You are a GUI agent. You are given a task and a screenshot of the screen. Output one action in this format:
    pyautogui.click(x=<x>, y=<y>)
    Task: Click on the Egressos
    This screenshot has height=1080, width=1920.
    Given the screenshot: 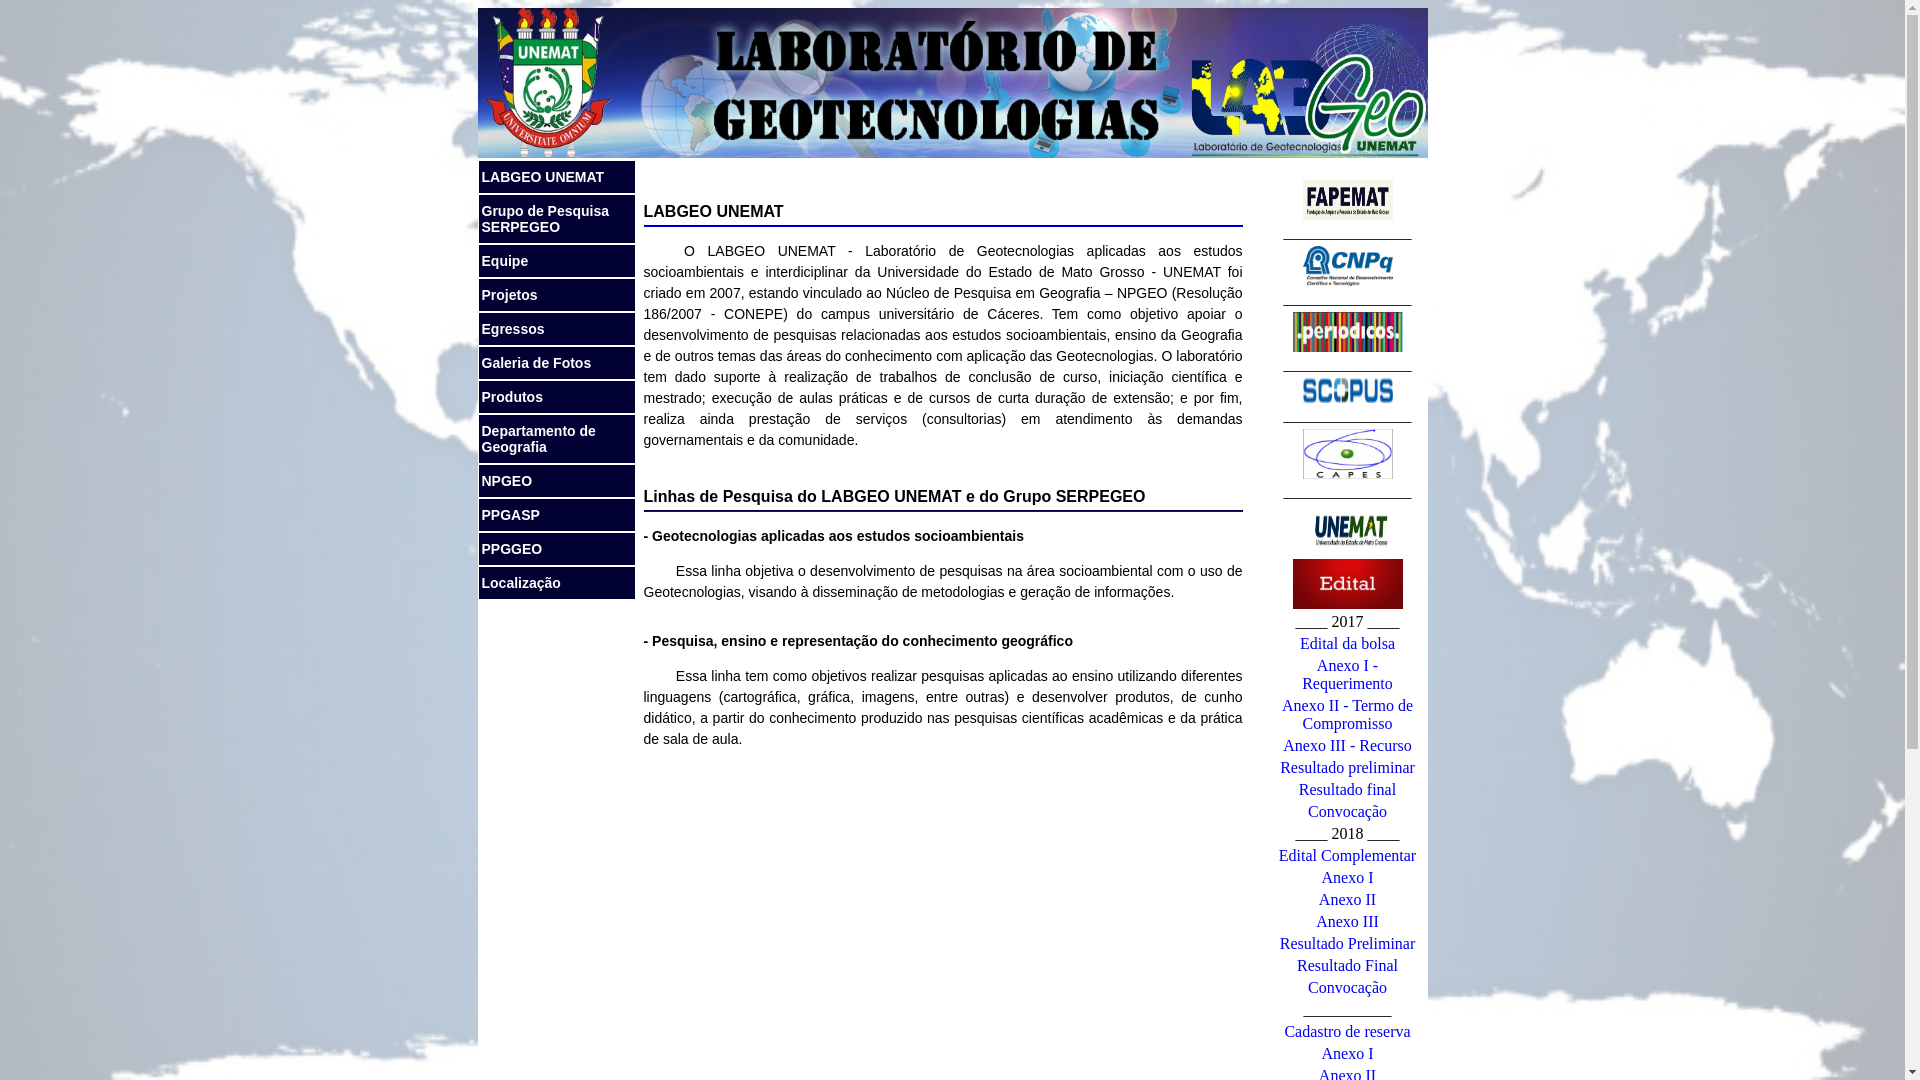 What is the action you would take?
    pyautogui.click(x=556, y=328)
    